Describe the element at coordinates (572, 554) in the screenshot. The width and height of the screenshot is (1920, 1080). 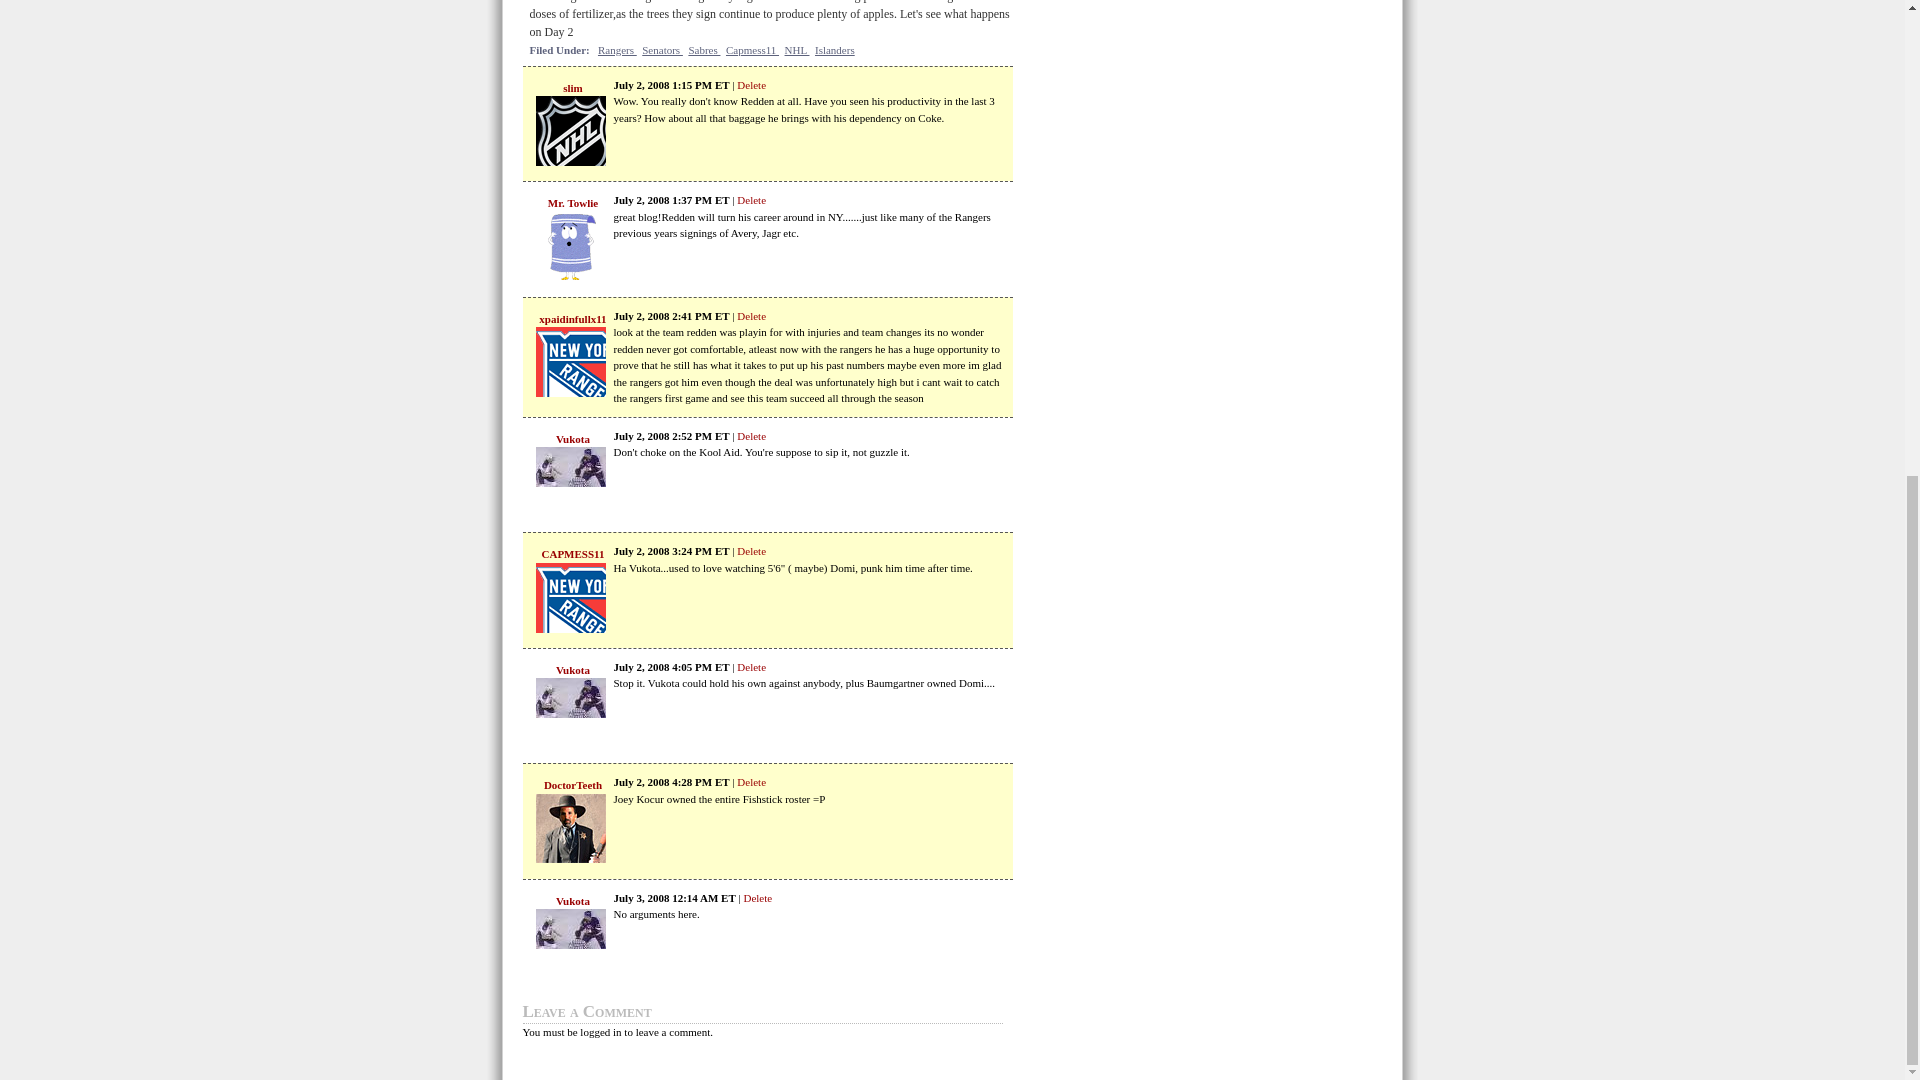
I see `CAPMESS11` at that location.